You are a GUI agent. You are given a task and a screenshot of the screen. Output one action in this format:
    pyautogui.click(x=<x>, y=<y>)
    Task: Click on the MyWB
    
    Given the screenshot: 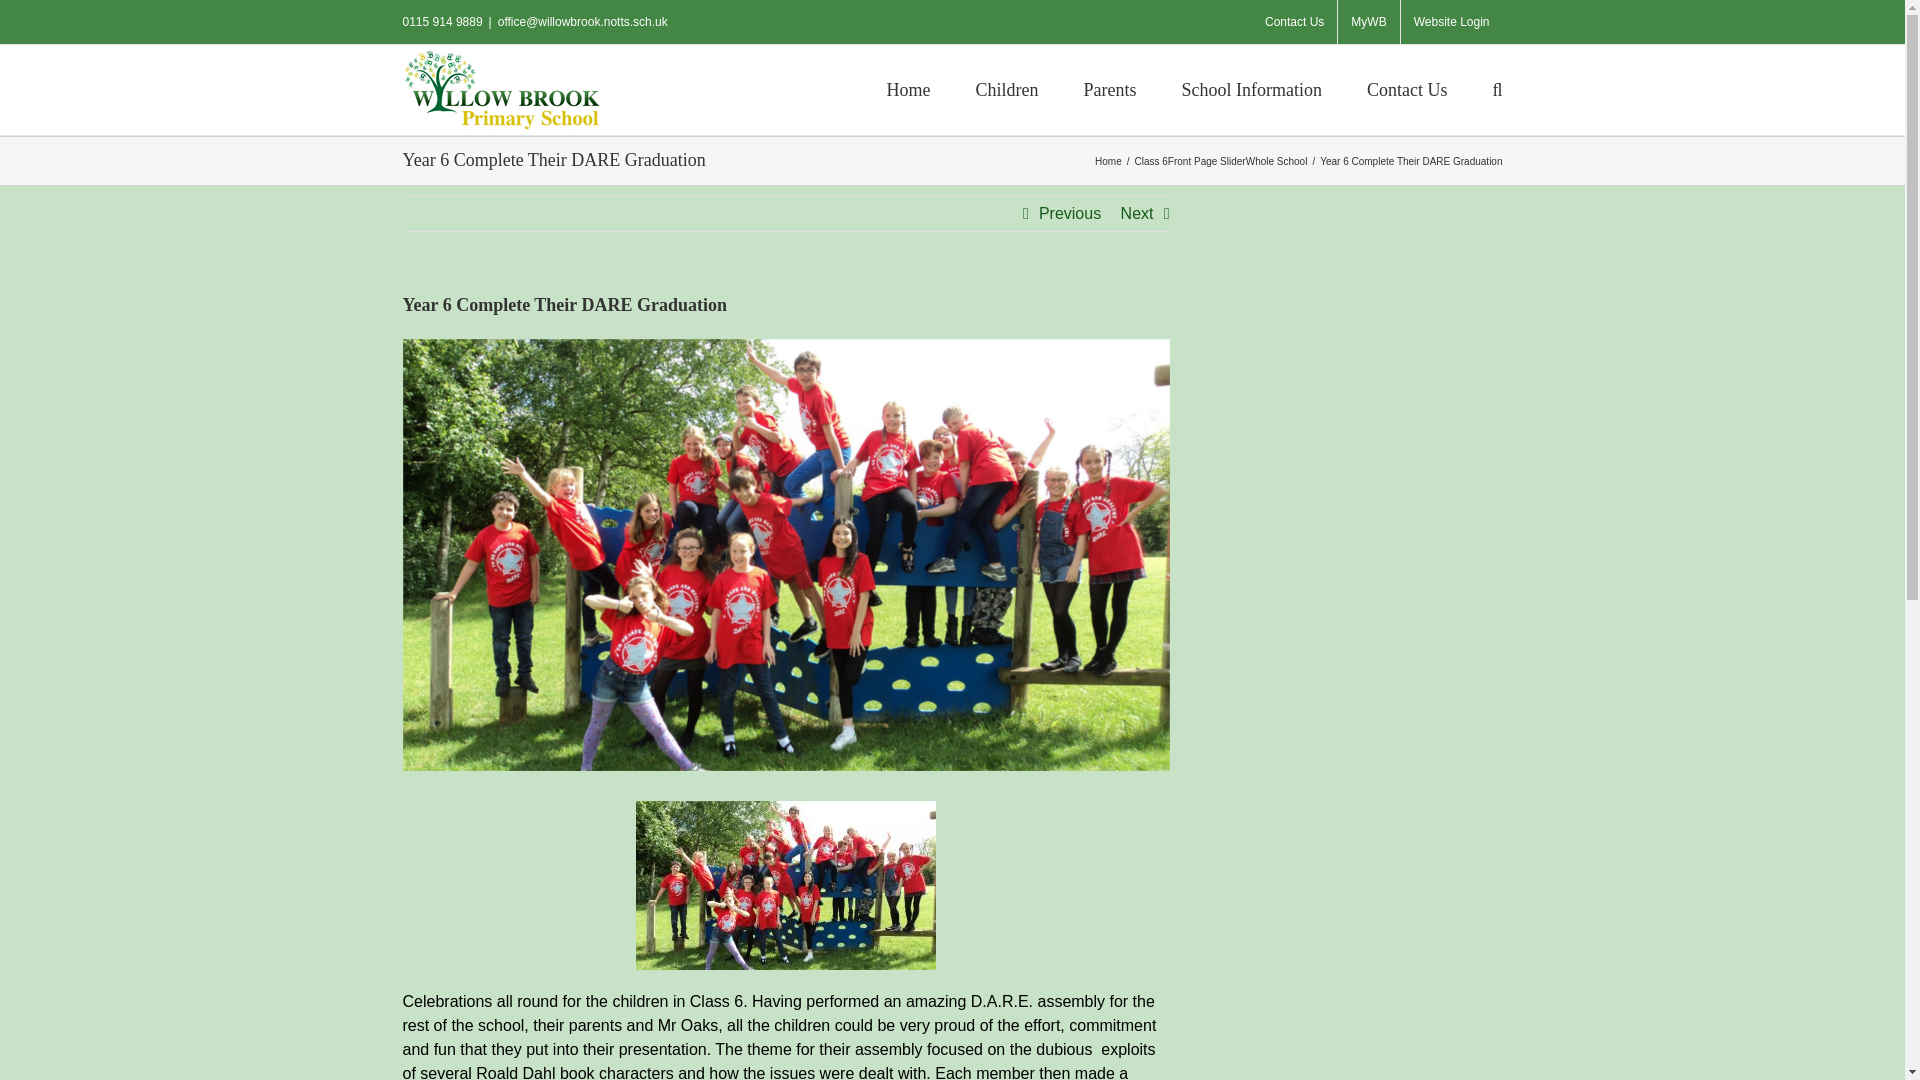 What is the action you would take?
    pyautogui.click(x=1368, y=22)
    